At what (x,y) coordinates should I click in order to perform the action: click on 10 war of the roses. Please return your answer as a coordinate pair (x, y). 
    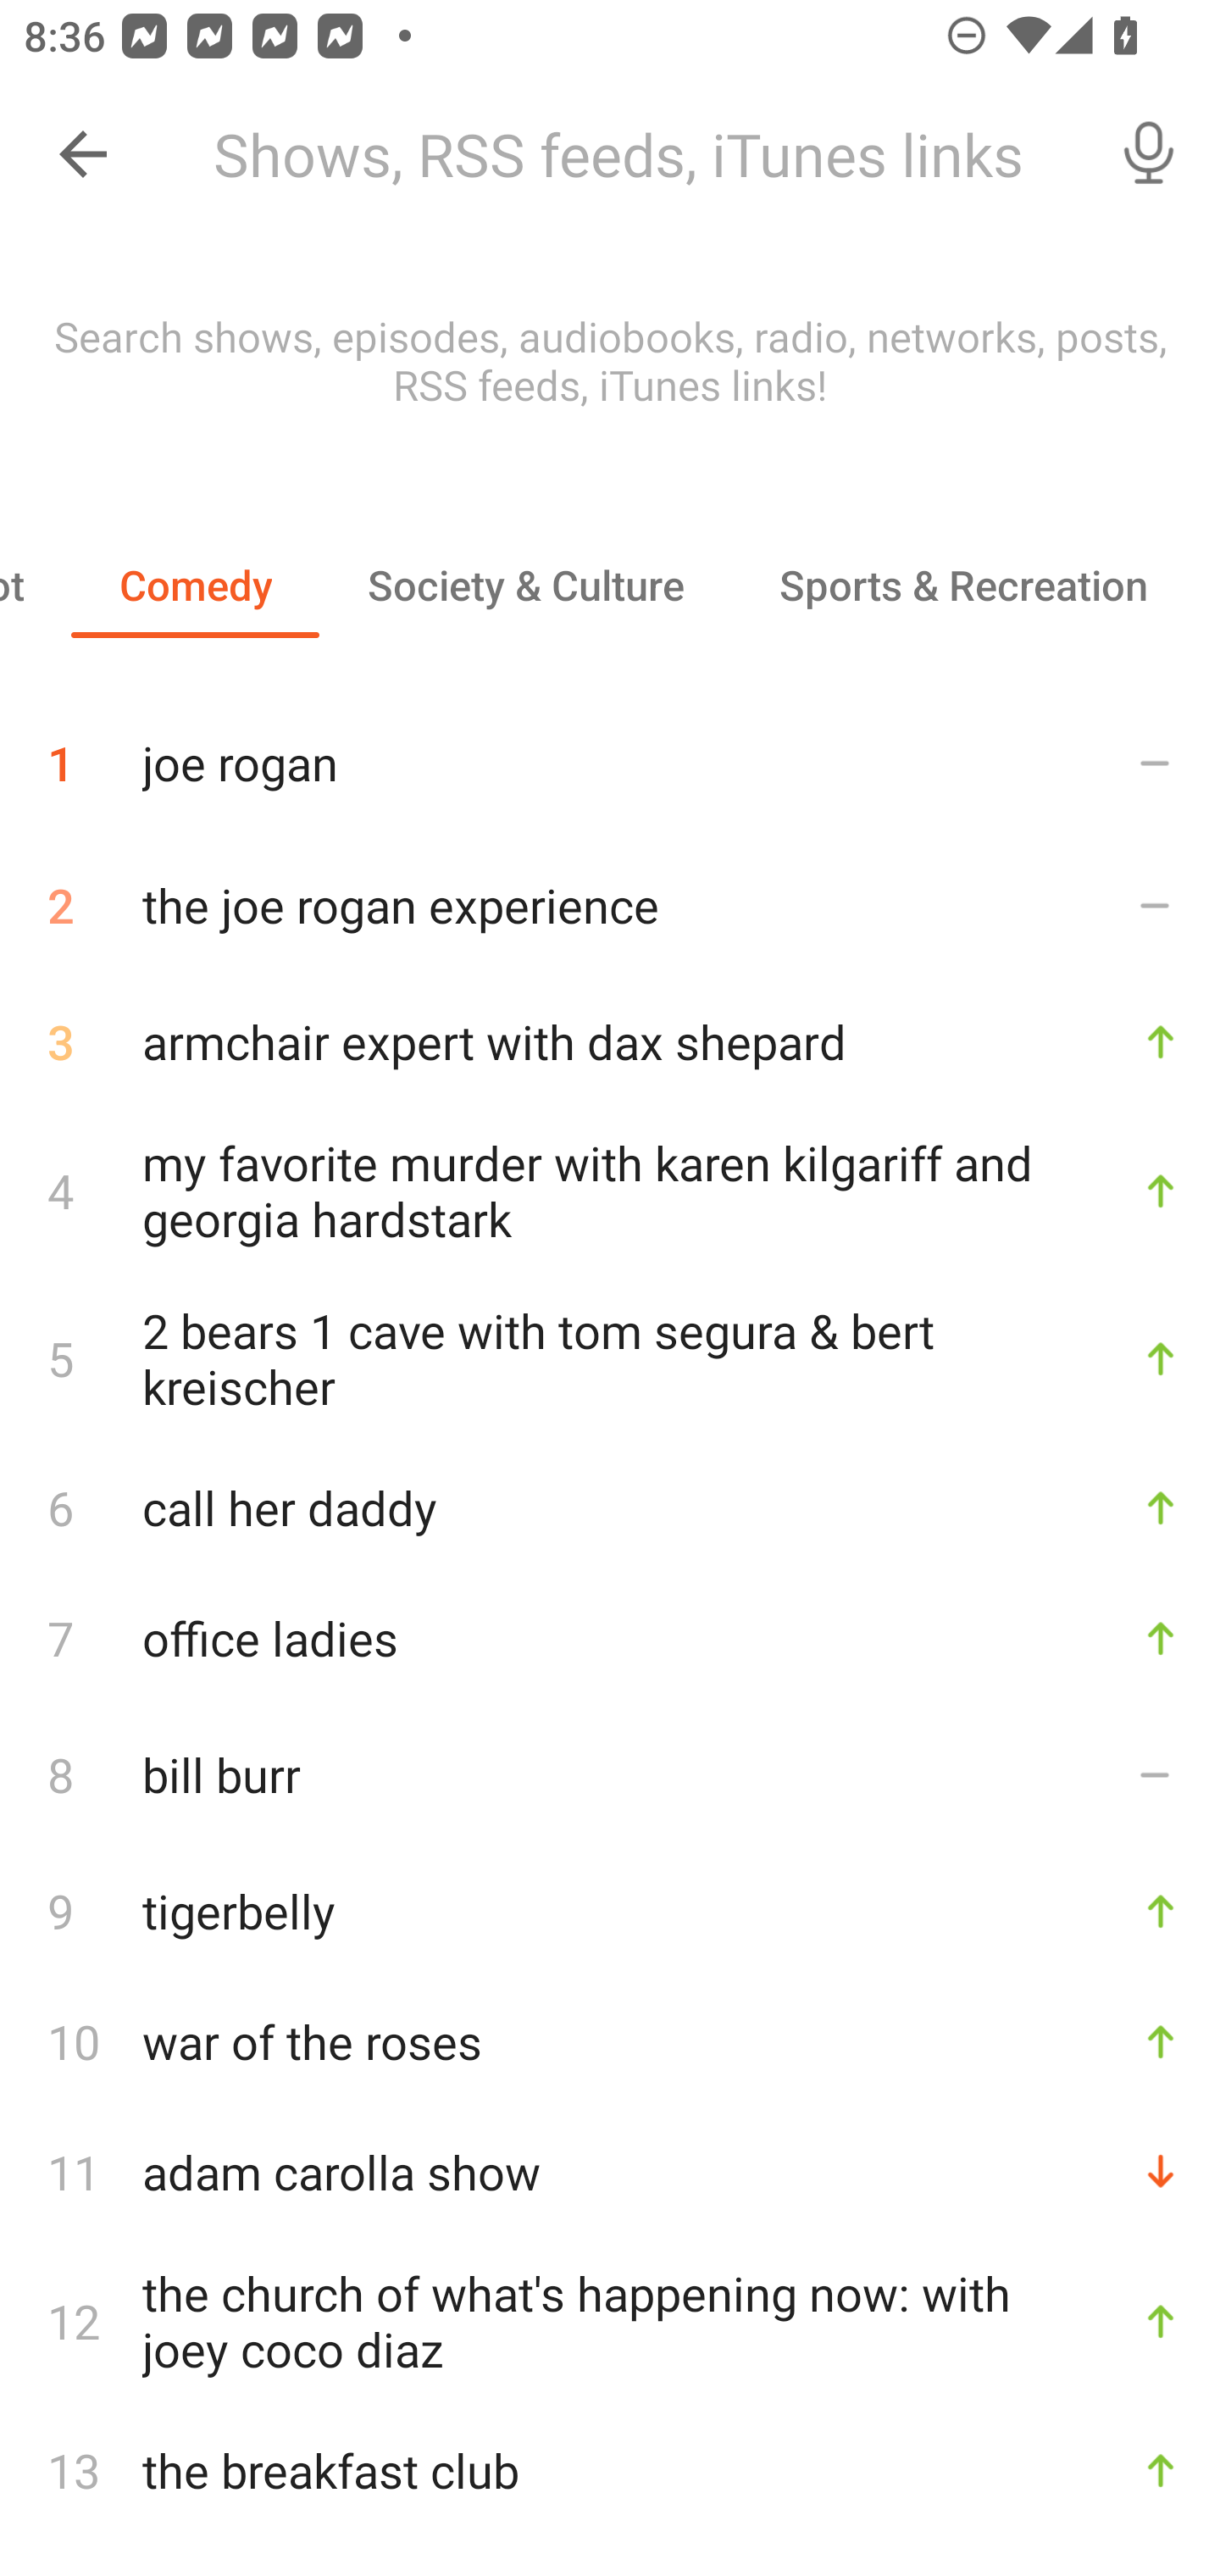
    Looking at the image, I should click on (610, 2040).